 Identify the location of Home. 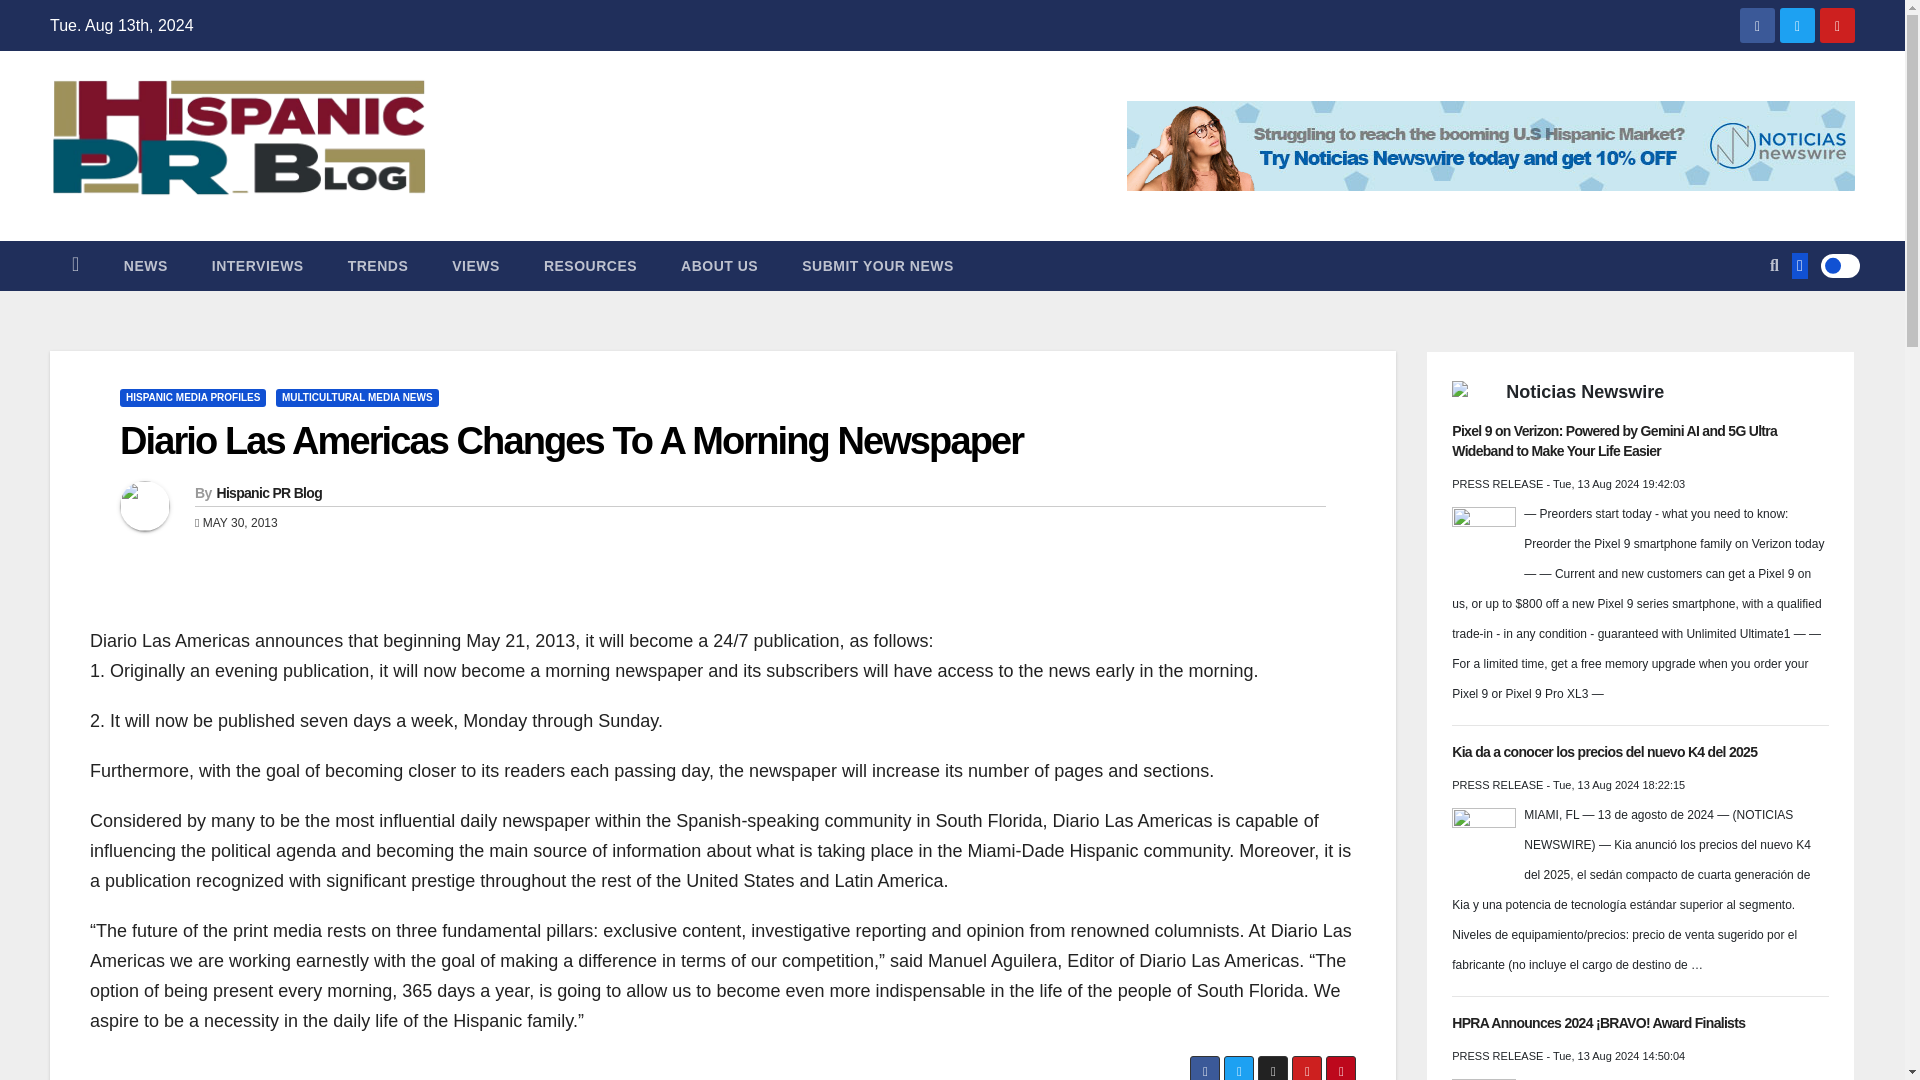
(75, 265).